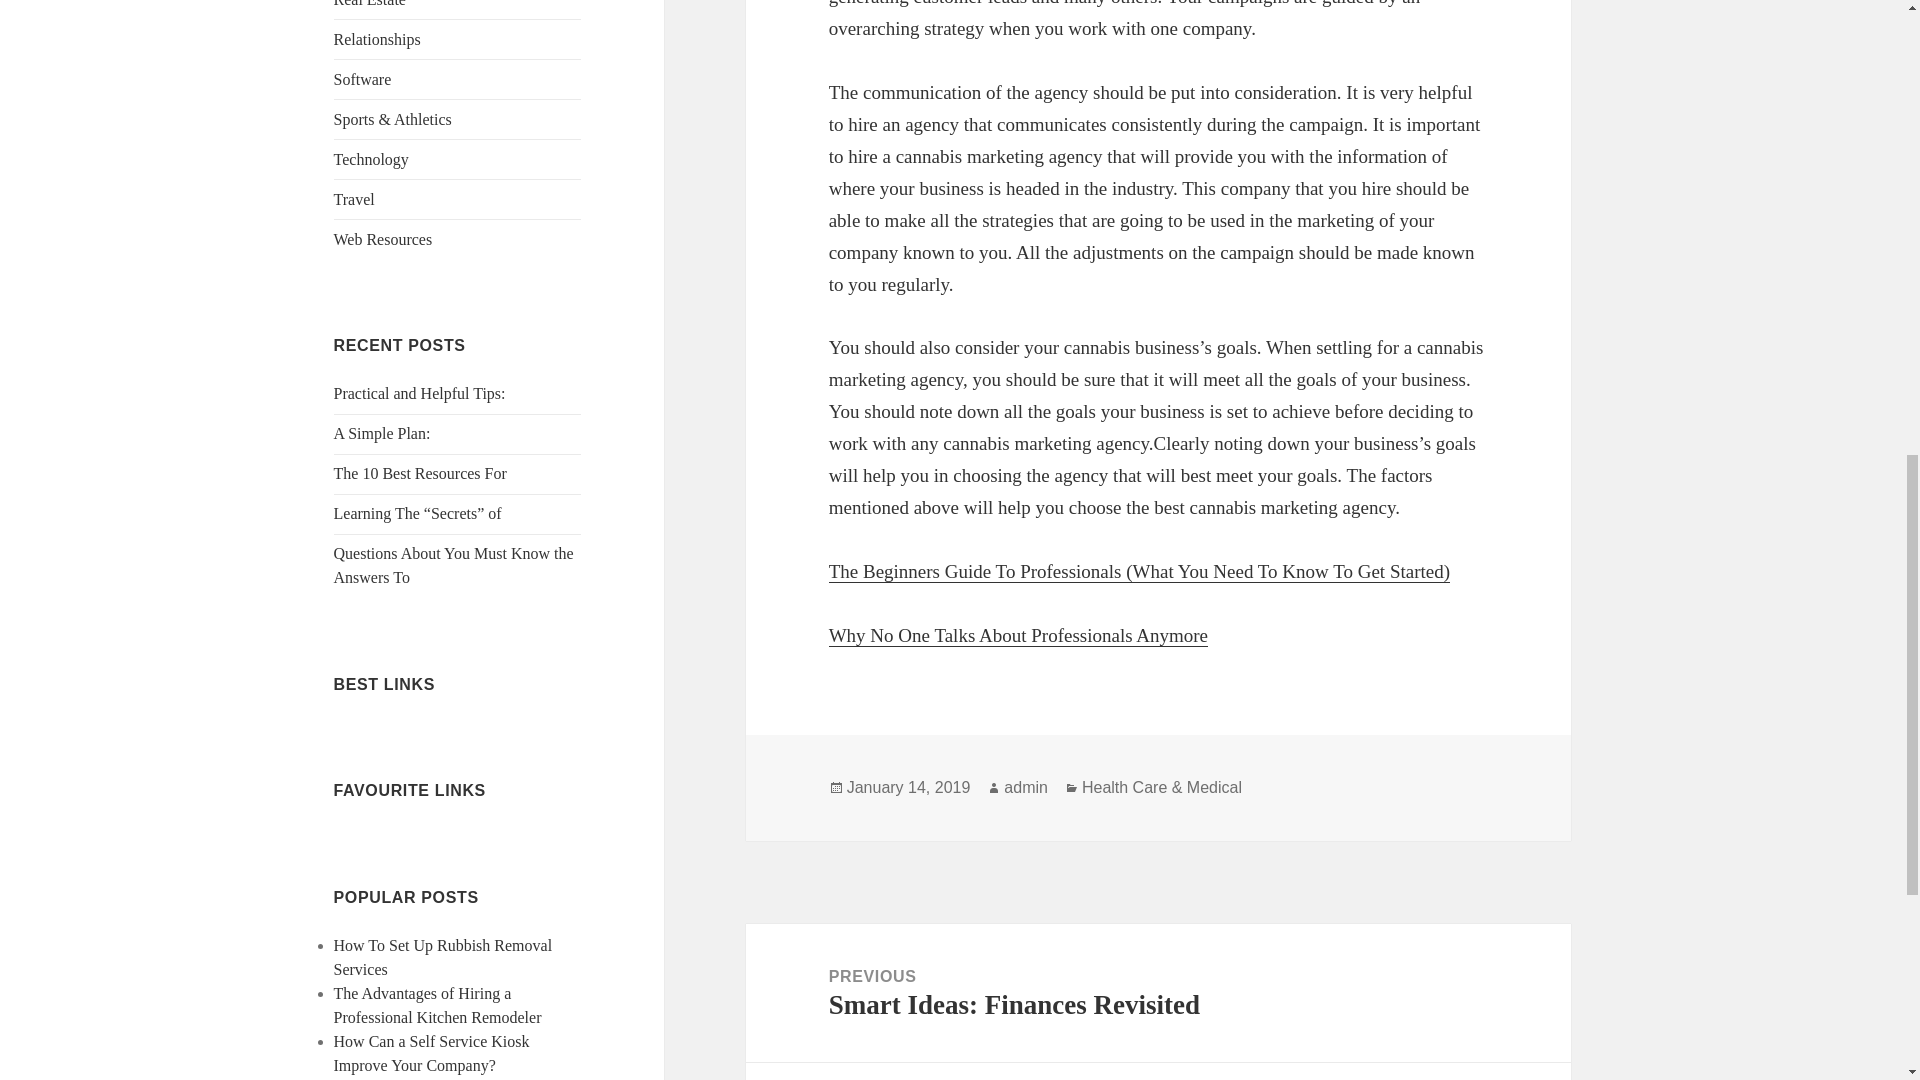 The width and height of the screenshot is (1920, 1080). Describe the element at coordinates (377, 39) in the screenshot. I see `Relationships` at that location.